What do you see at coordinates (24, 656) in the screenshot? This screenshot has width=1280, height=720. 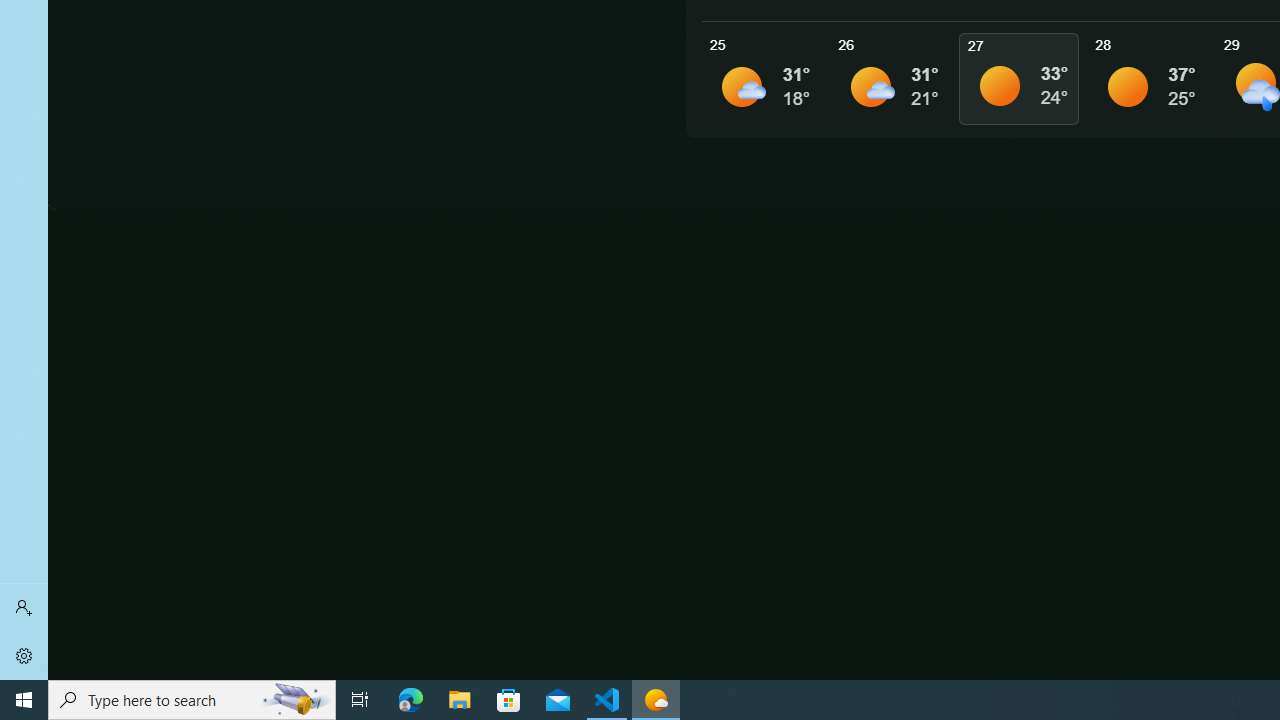 I see `Settings` at bounding box center [24, 656].